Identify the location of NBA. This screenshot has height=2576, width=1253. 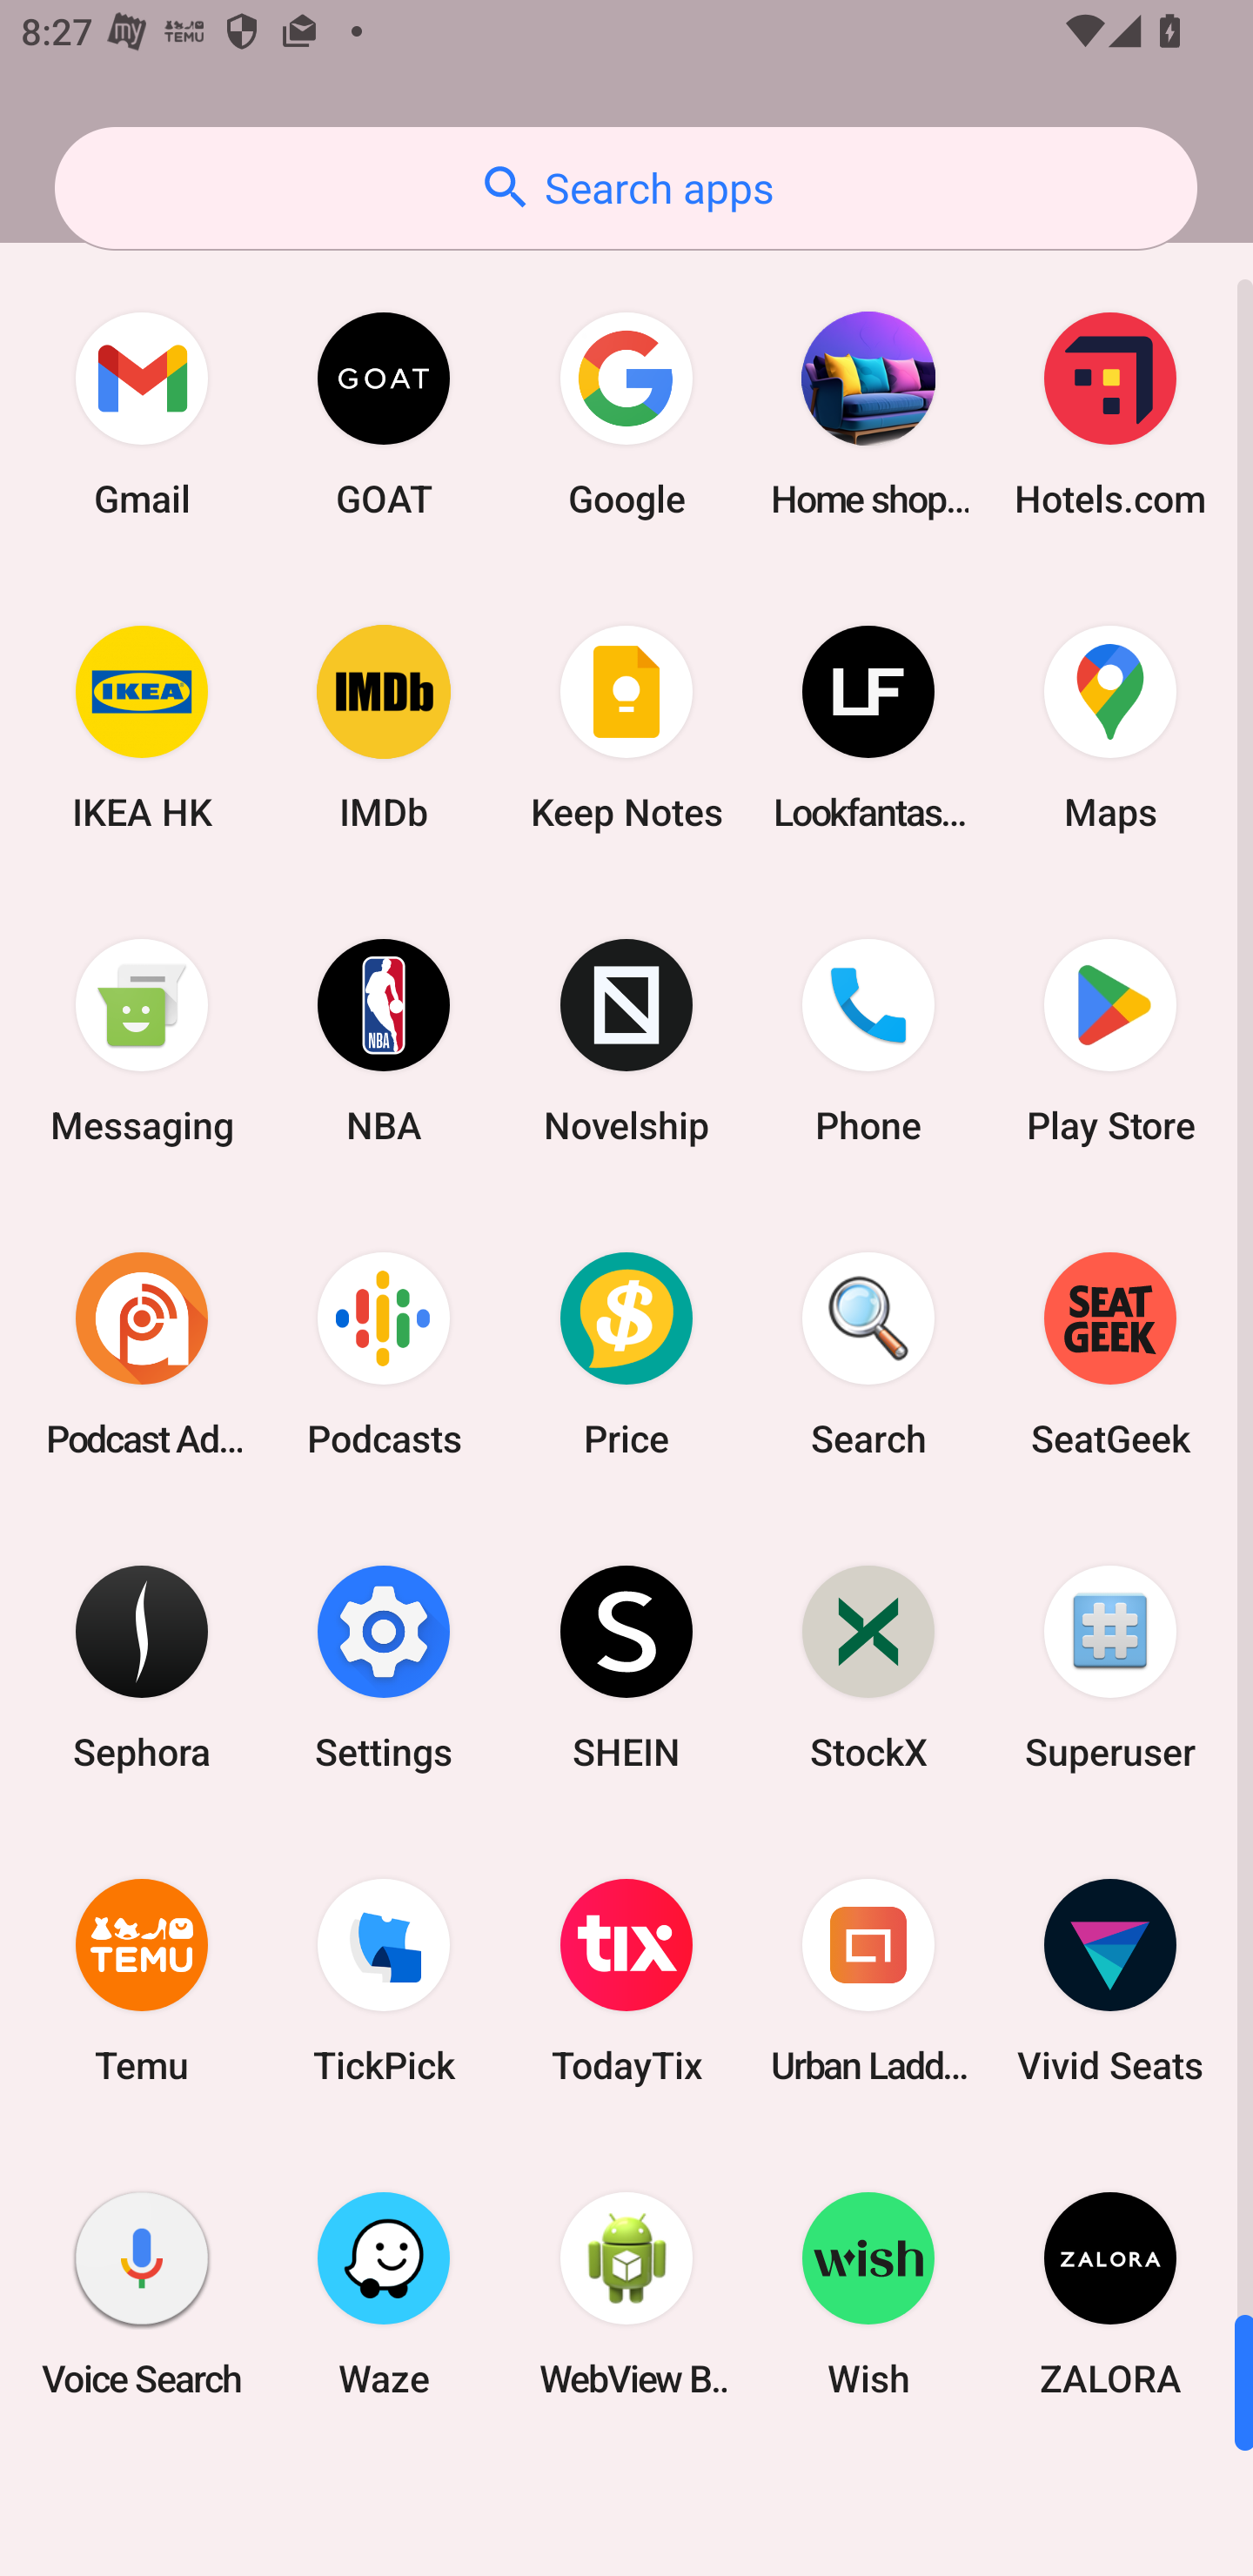
(384, 1041).